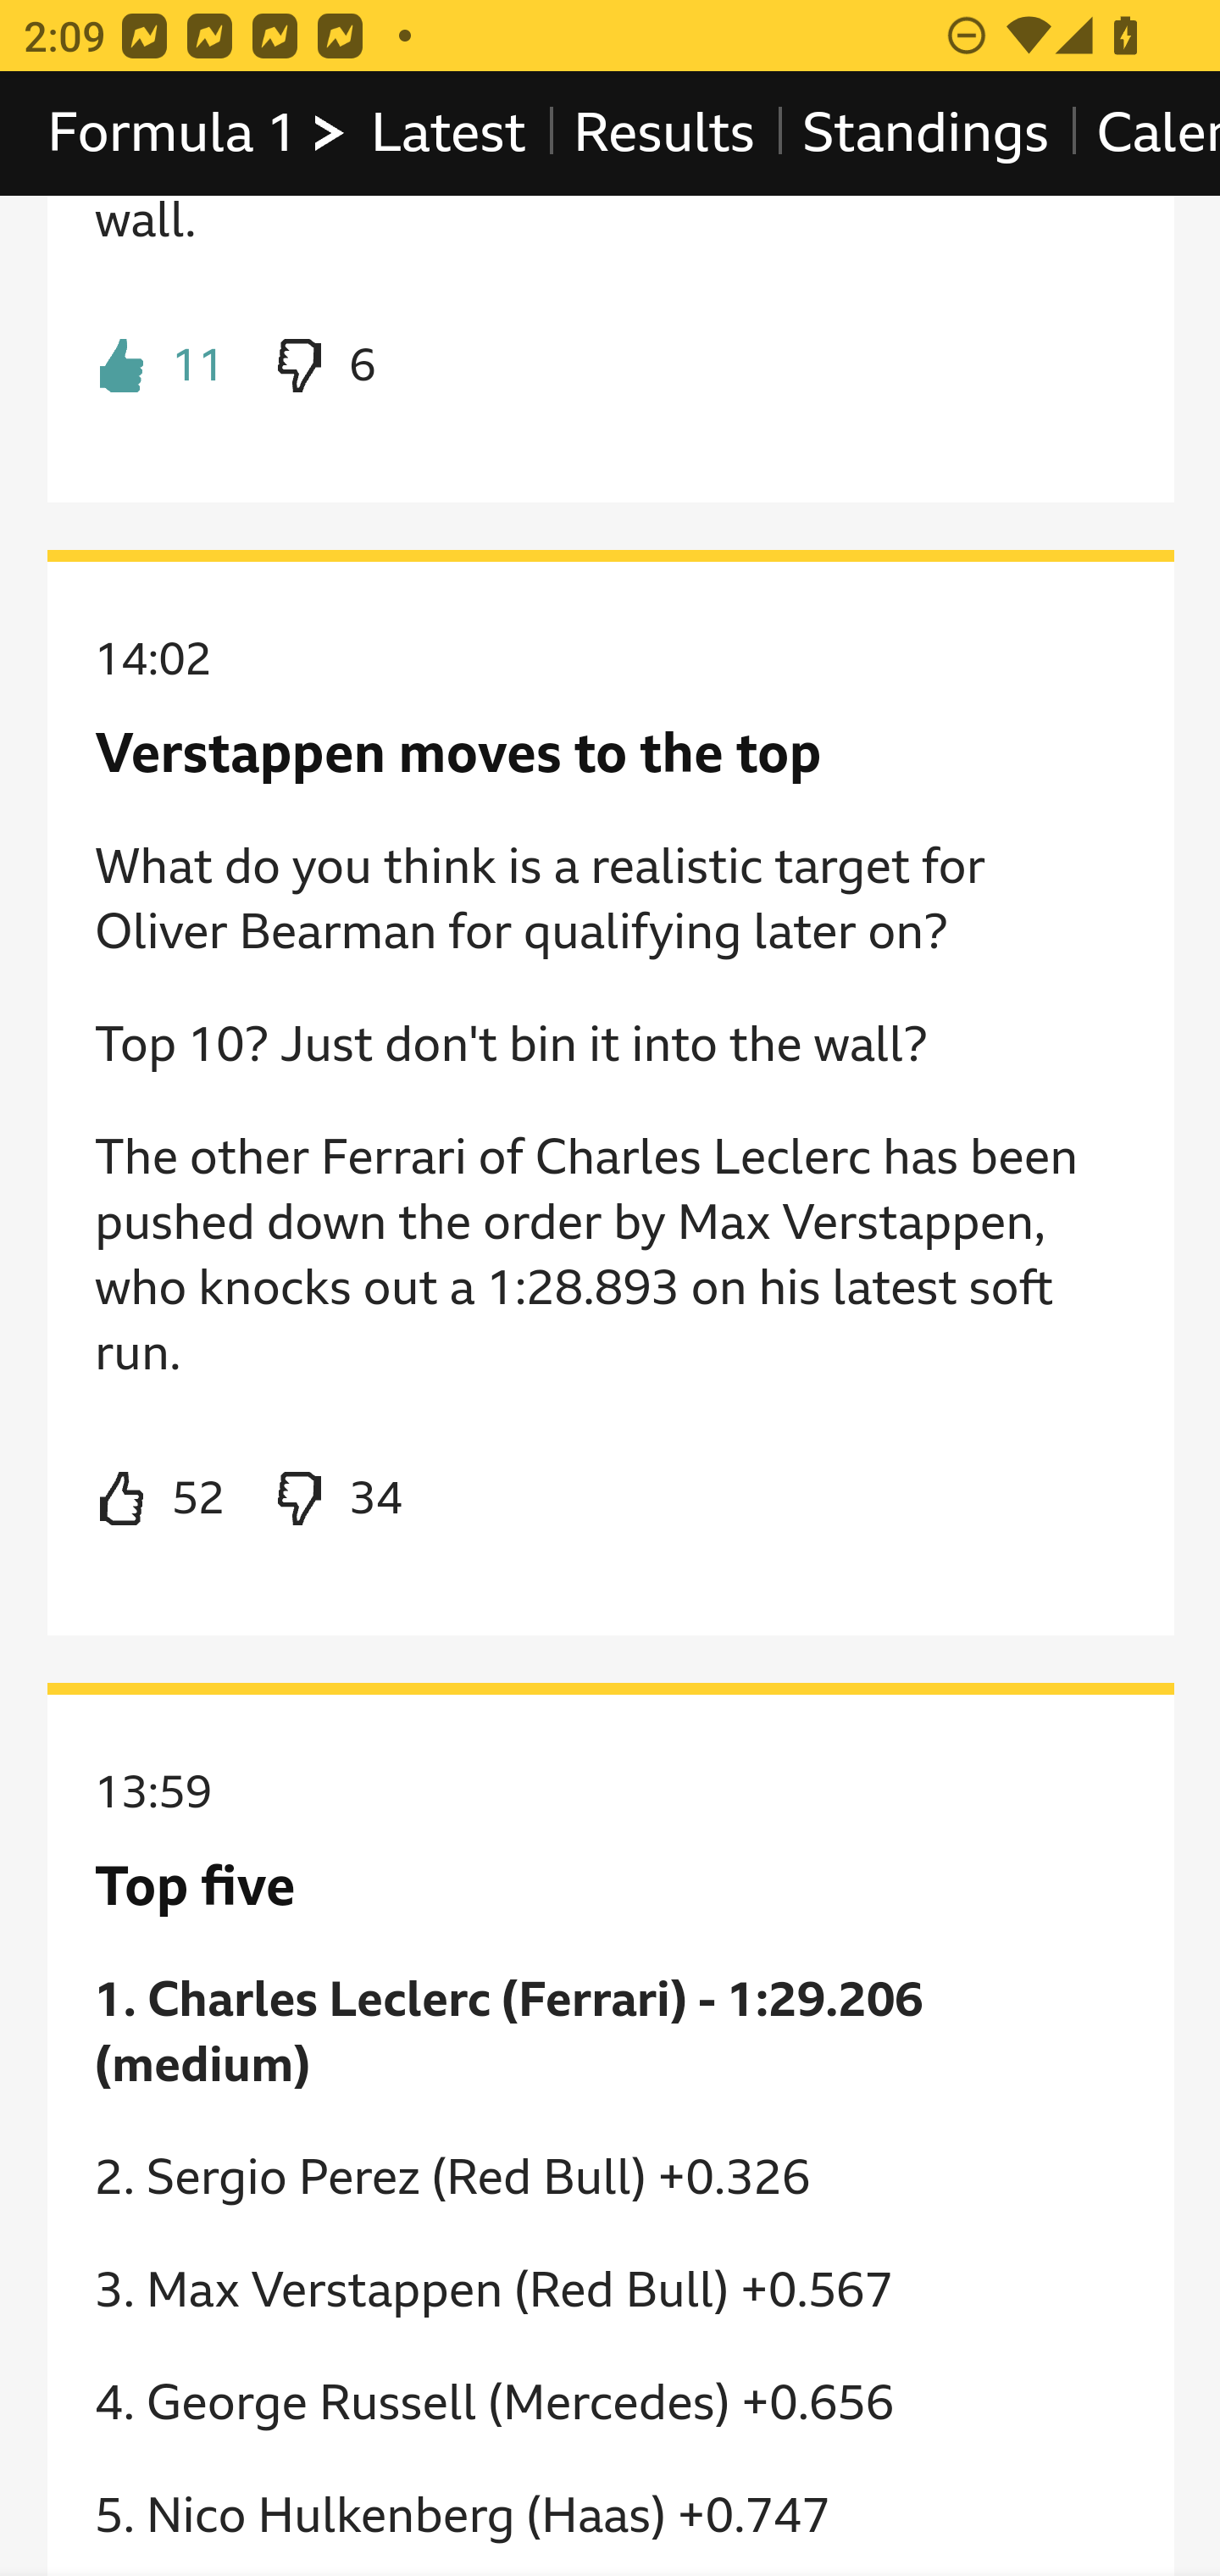 The height and width of the screenshot is (2576, 1220). What do you see at coordinates (160, 1500) in the screenshot?
I see `Like` at bounding box center [160, 1500].